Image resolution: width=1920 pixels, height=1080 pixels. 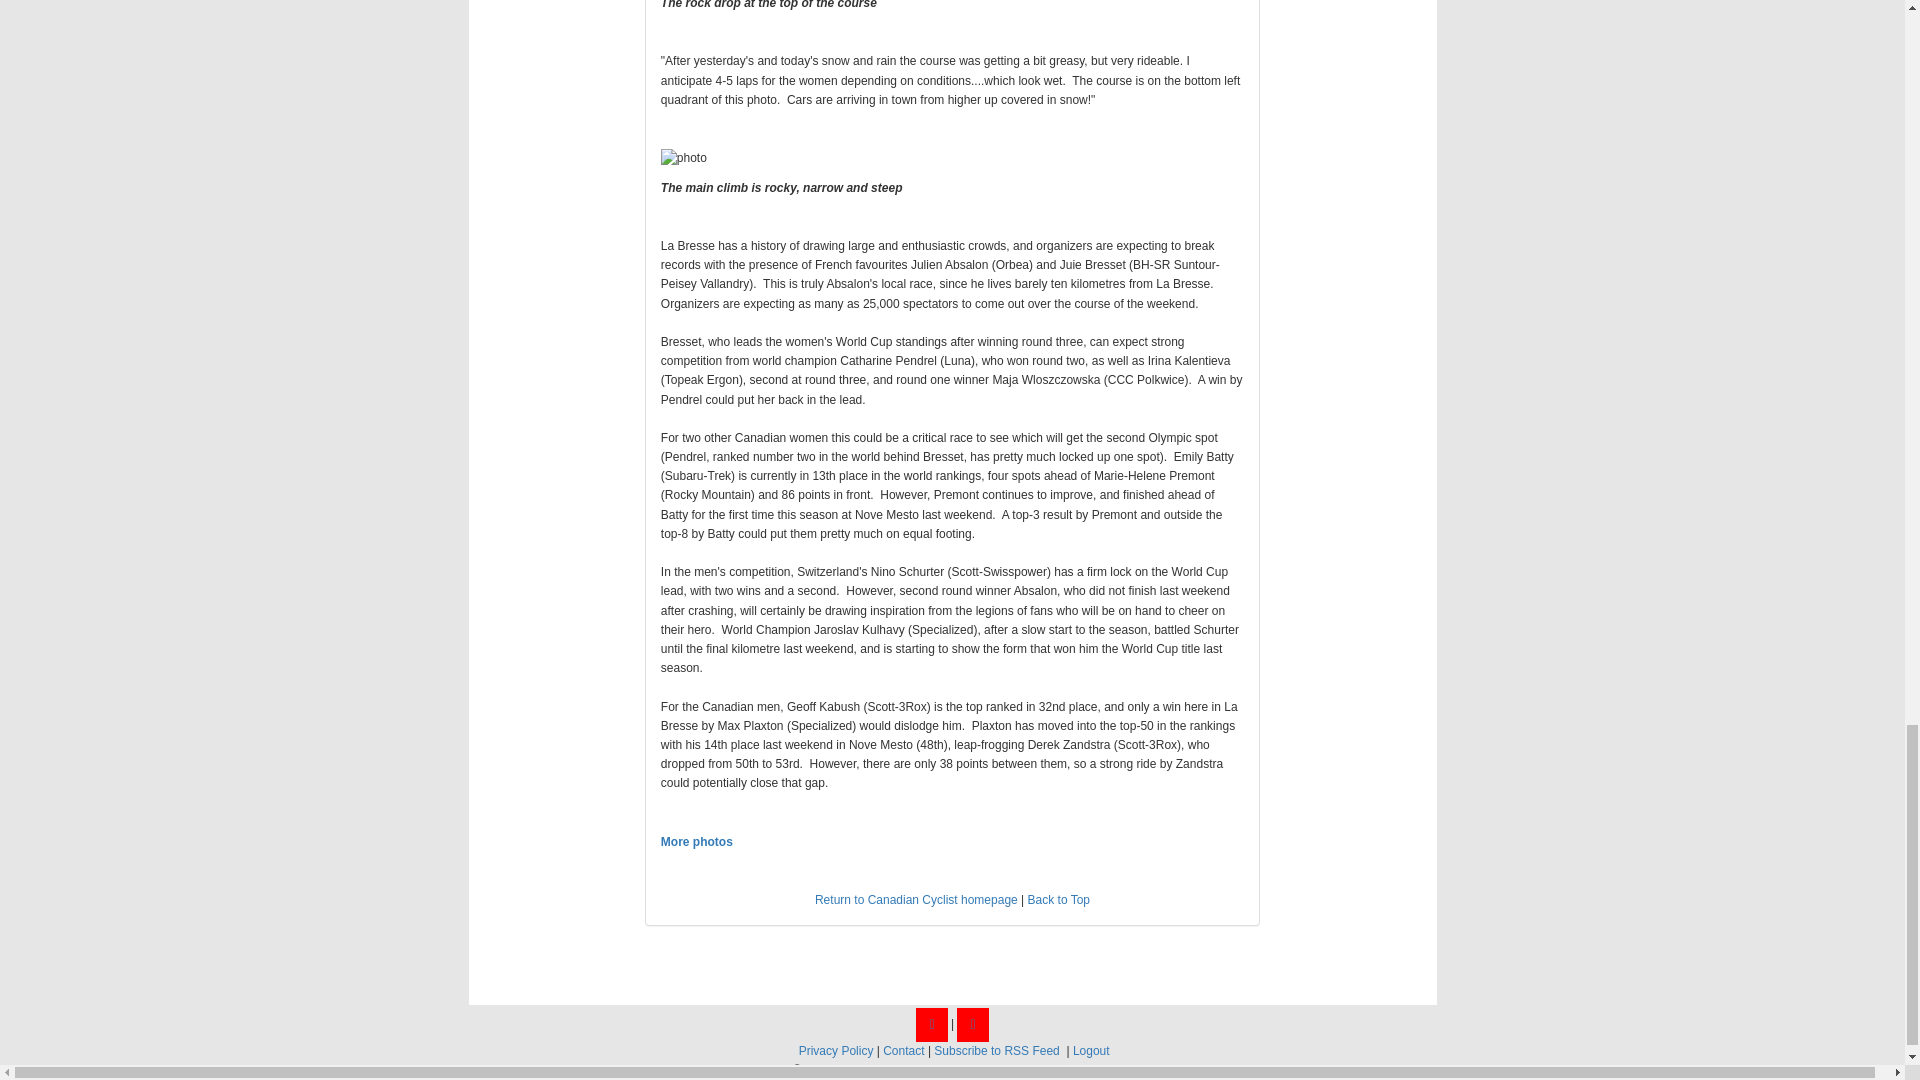 What do you see at coordinates (698, 841) in the screenshot?
I see `More photos ` at bounding box center [698, 841].